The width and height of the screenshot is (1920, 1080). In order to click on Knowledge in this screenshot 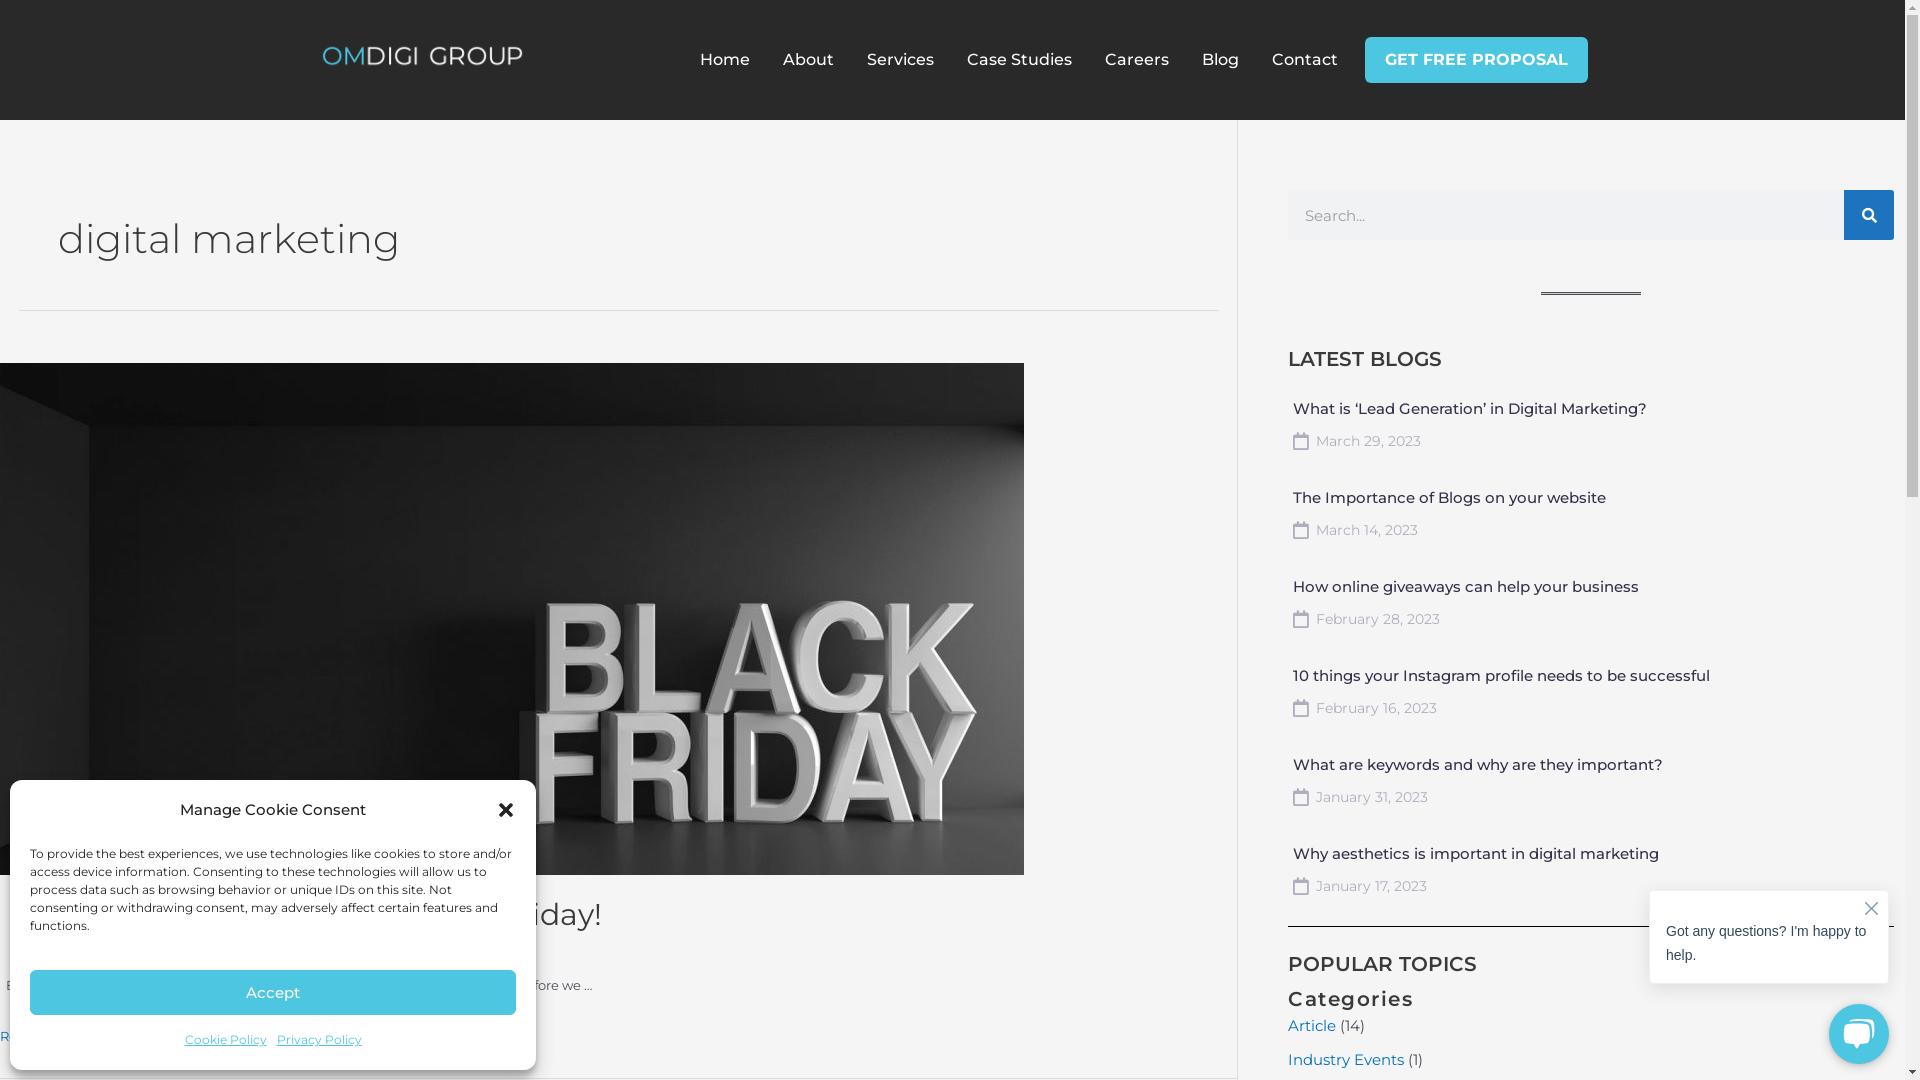, I will do `click(58, 948)`.